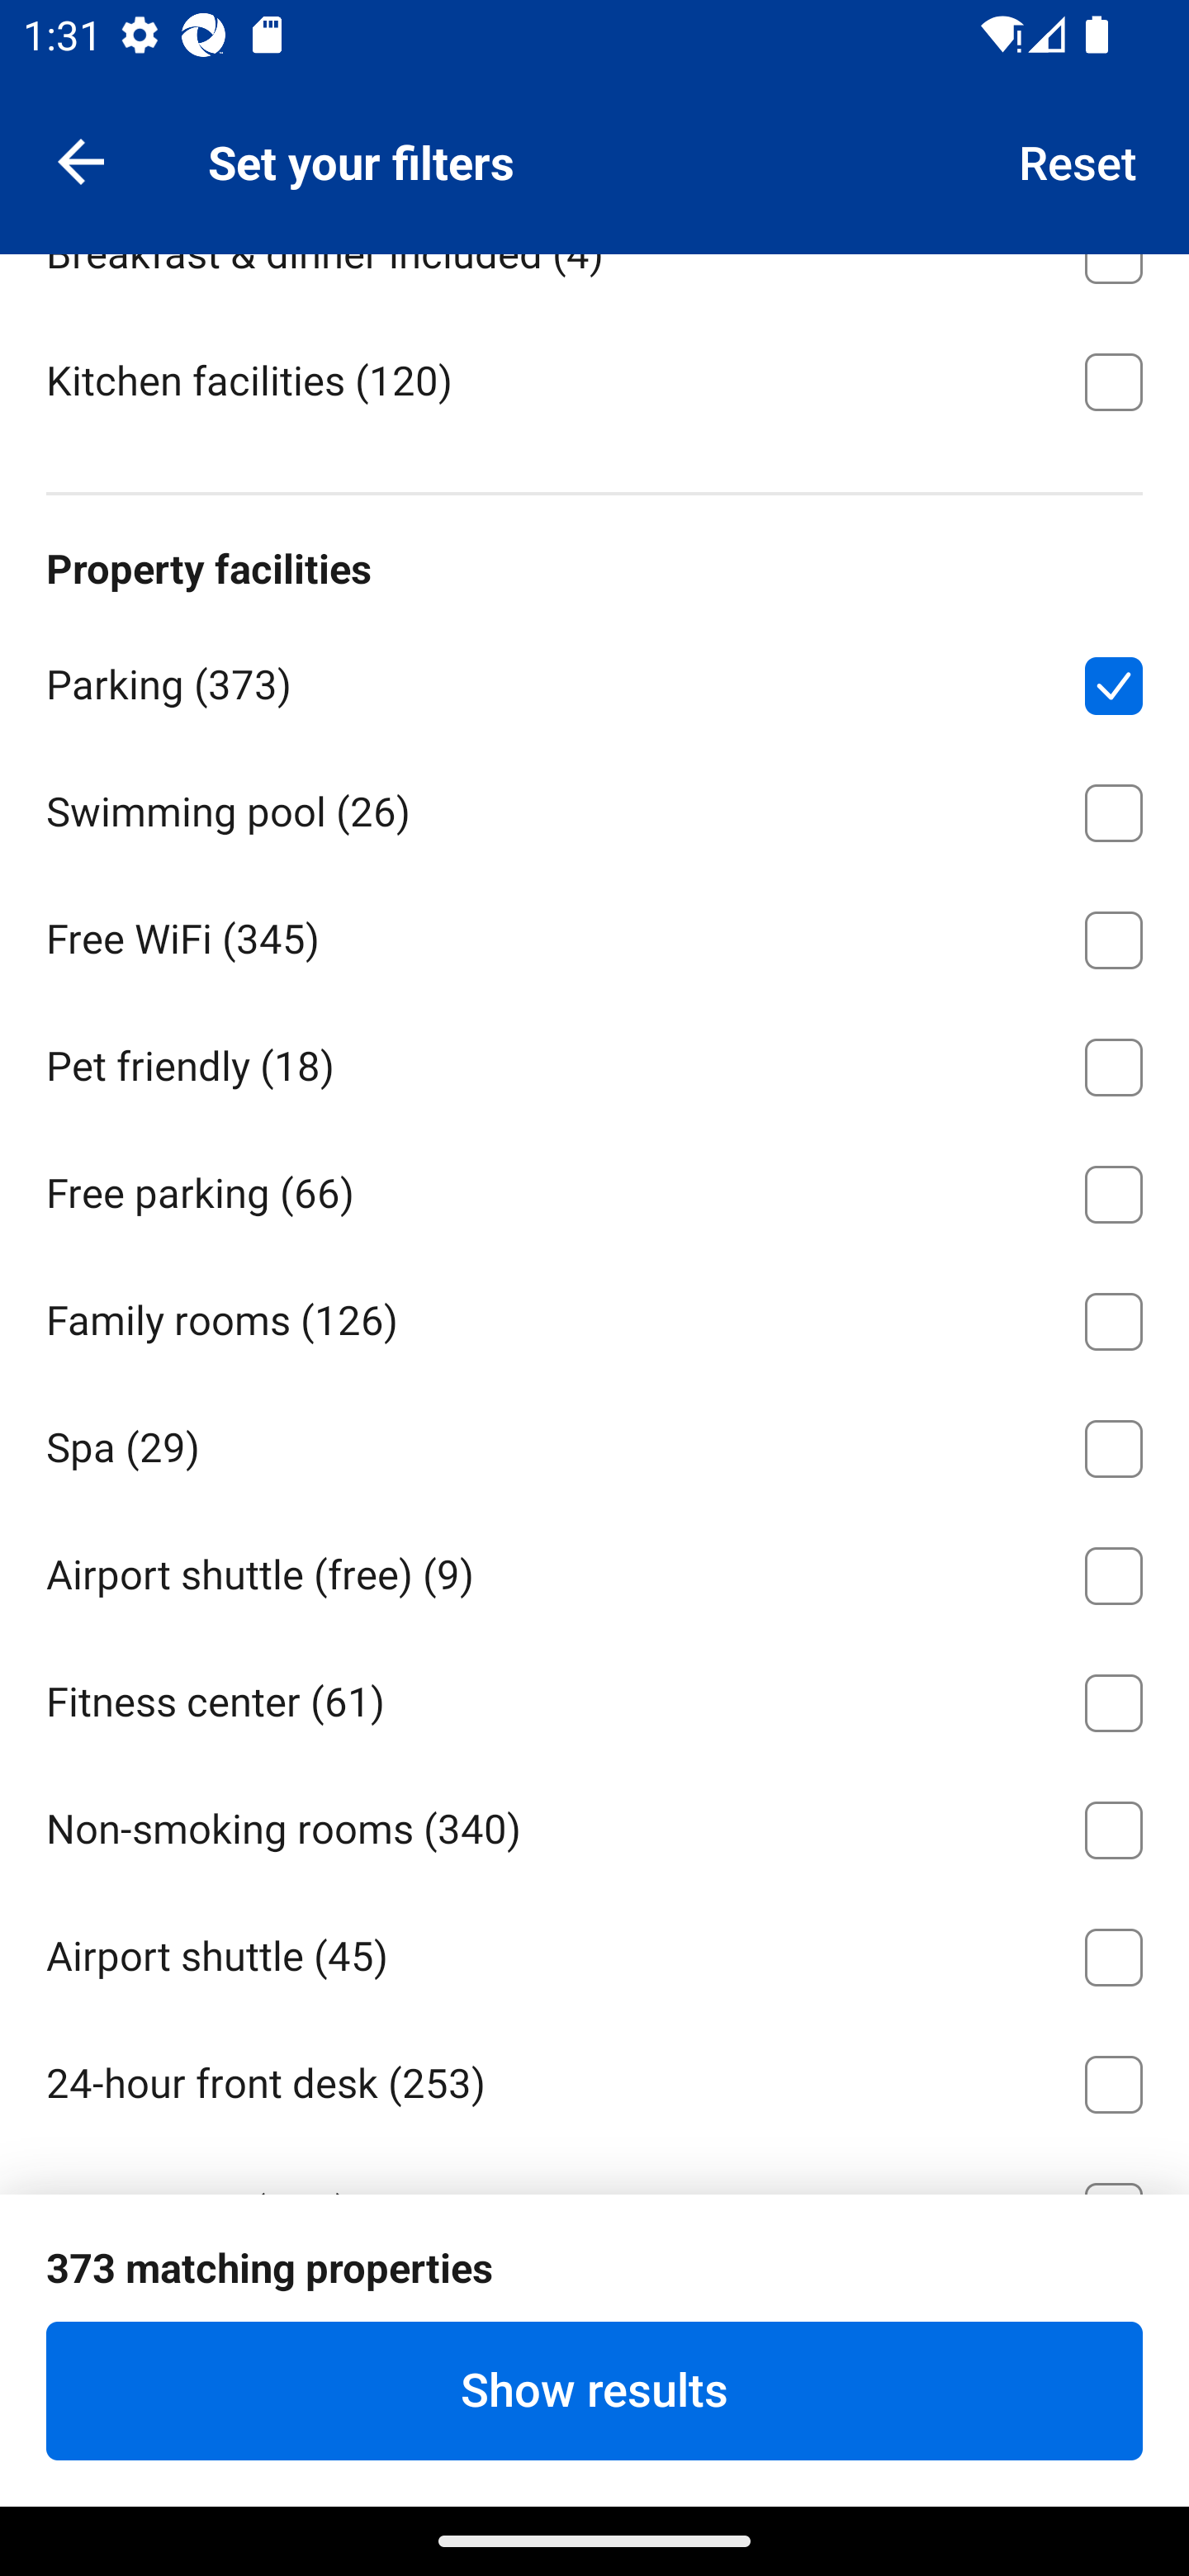  I want to click on Family rooms ⁦(126), so click(594, 1316).